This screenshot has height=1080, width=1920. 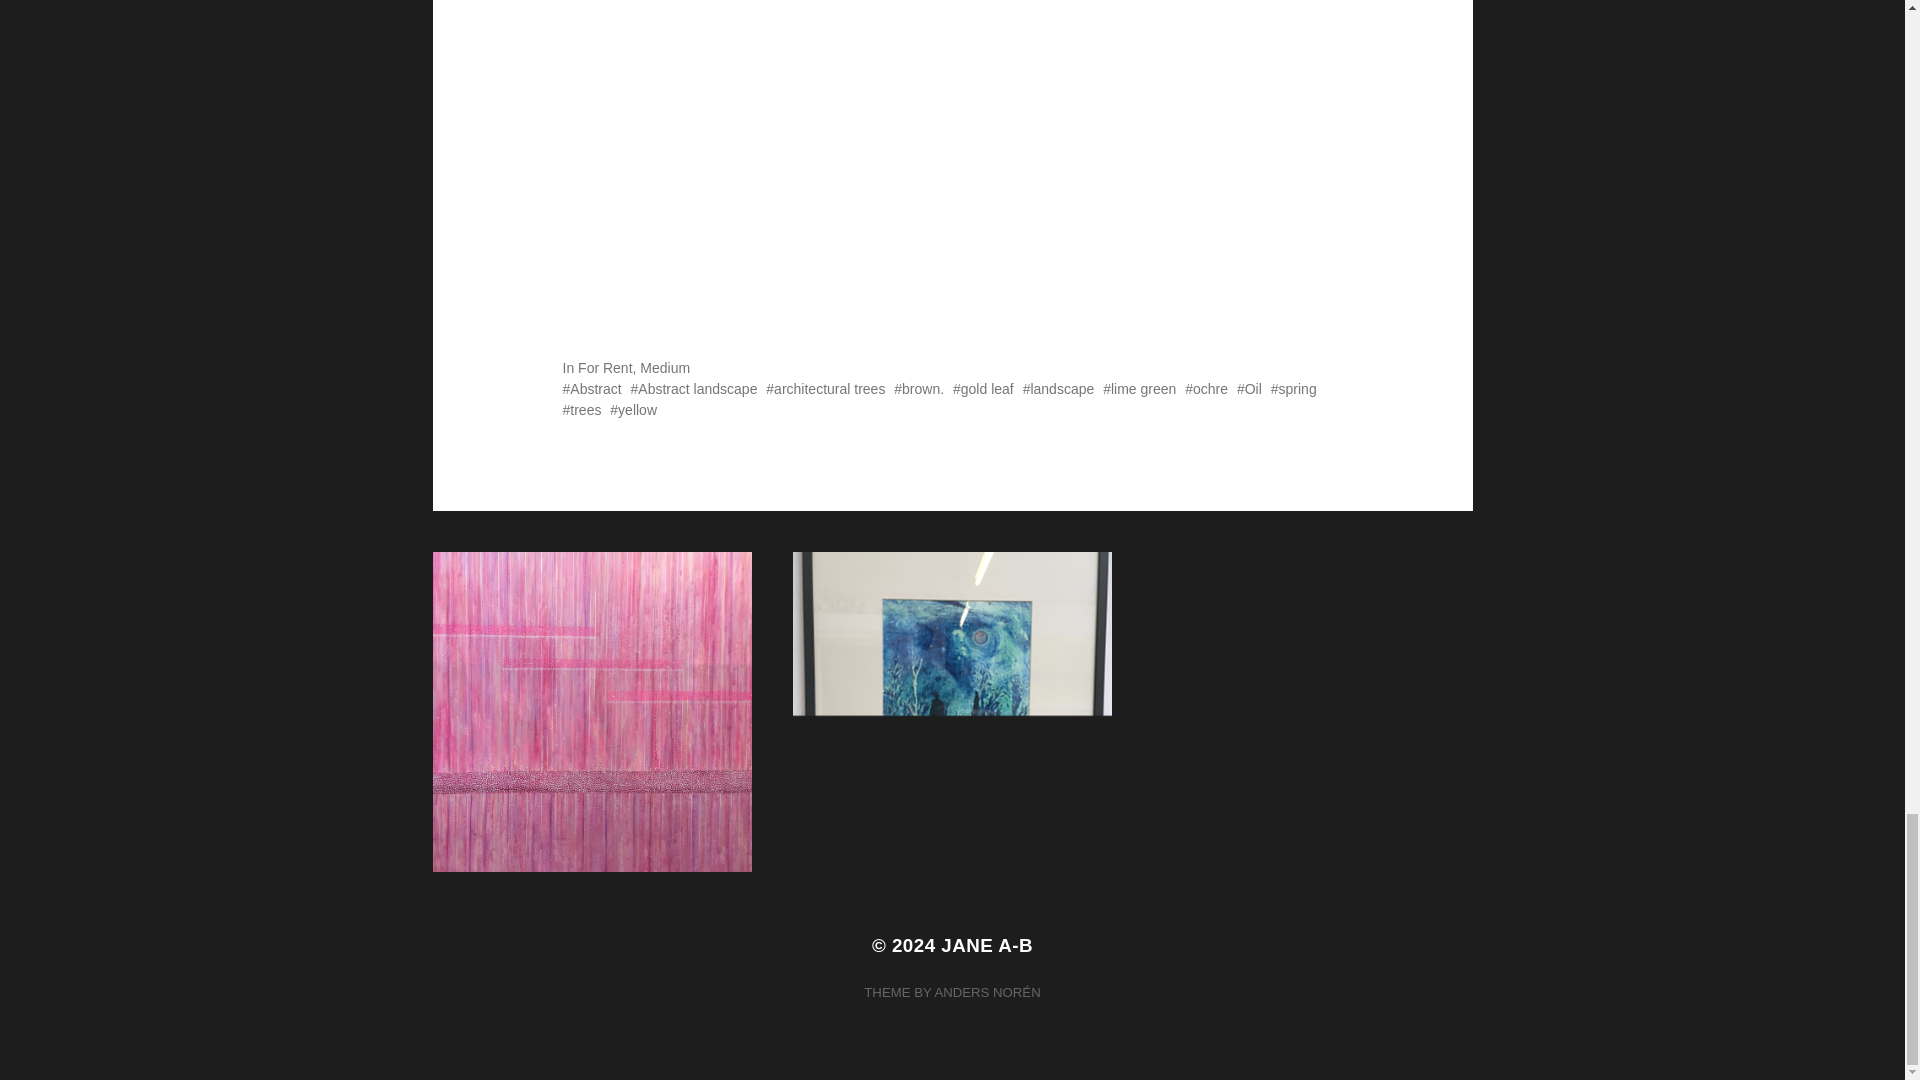 What do you see at coordinates (1248, 389) in the screenshot?
I see `Oil` at bounding box center [1248, 389].